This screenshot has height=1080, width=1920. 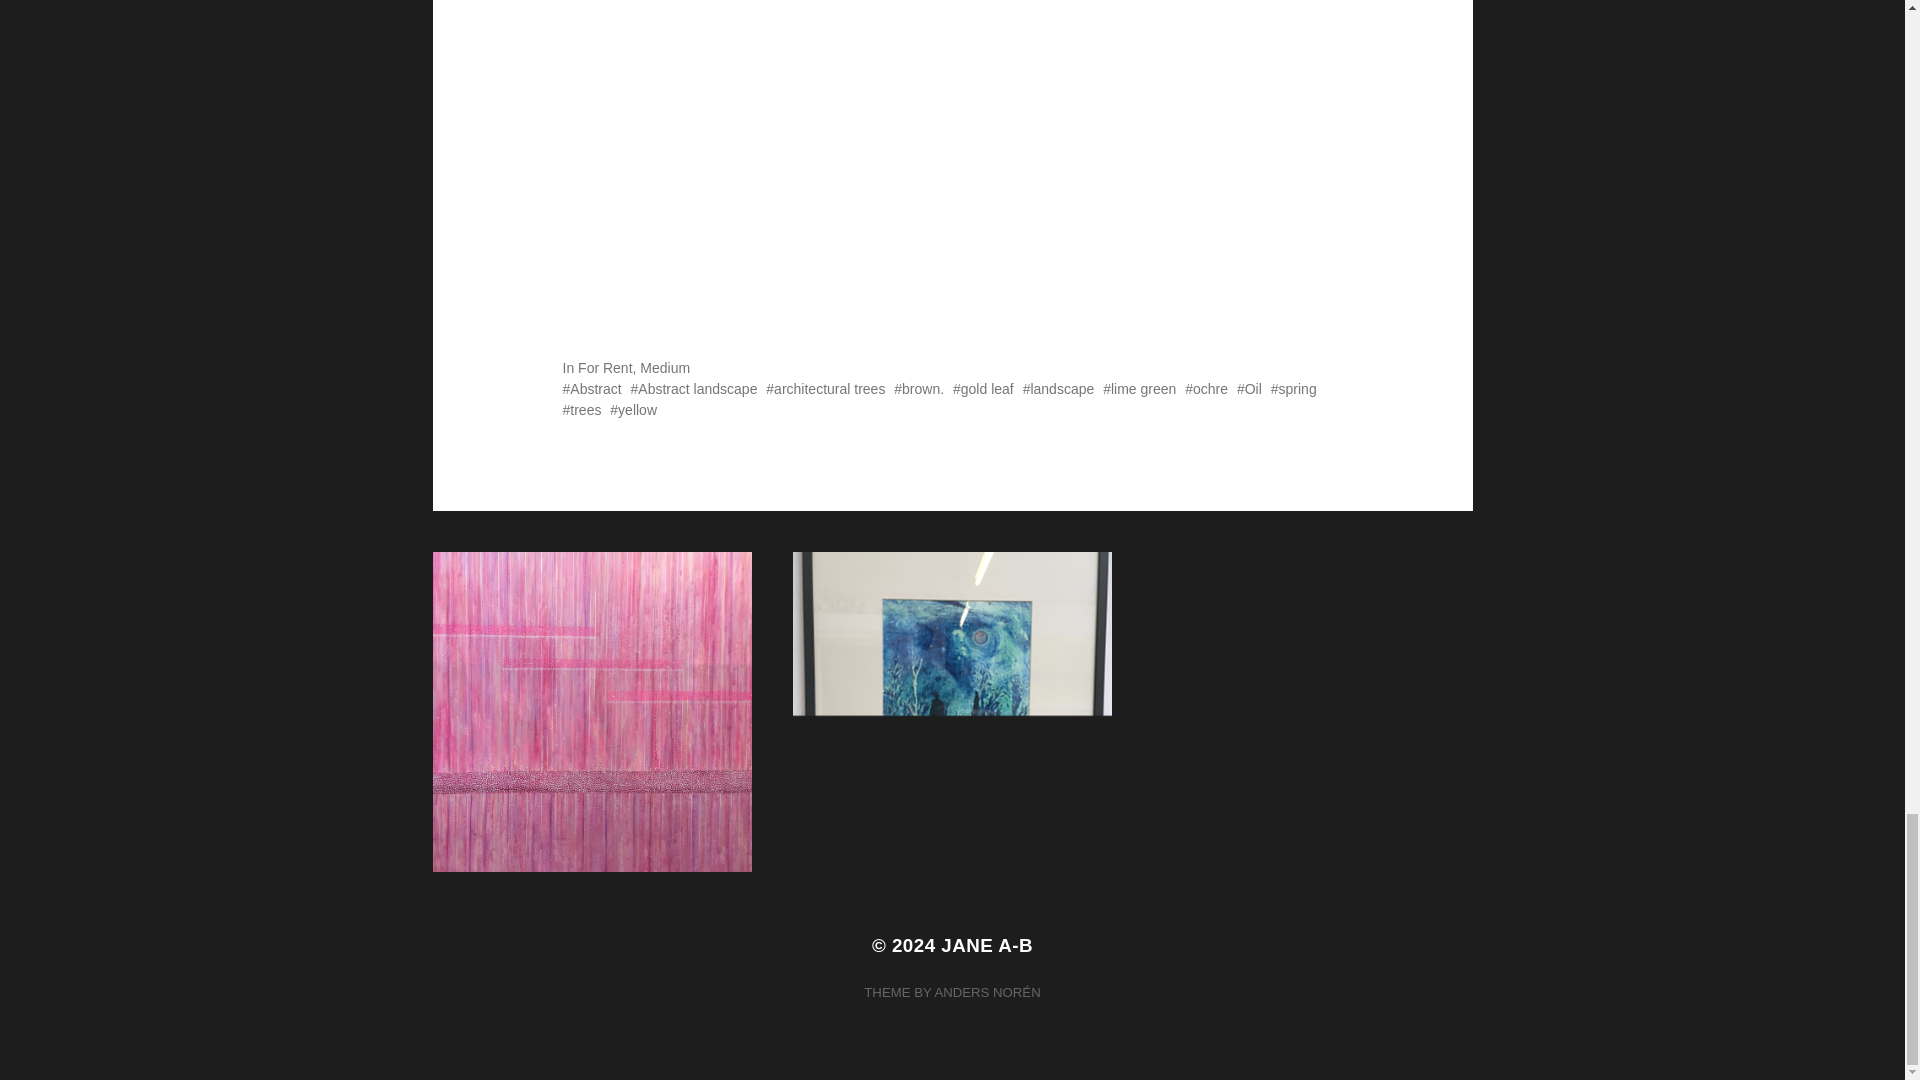 What do you see at coordinates (1248, 389) in the screenshot?
I see `Oil` at bounding box center [1248, 389].